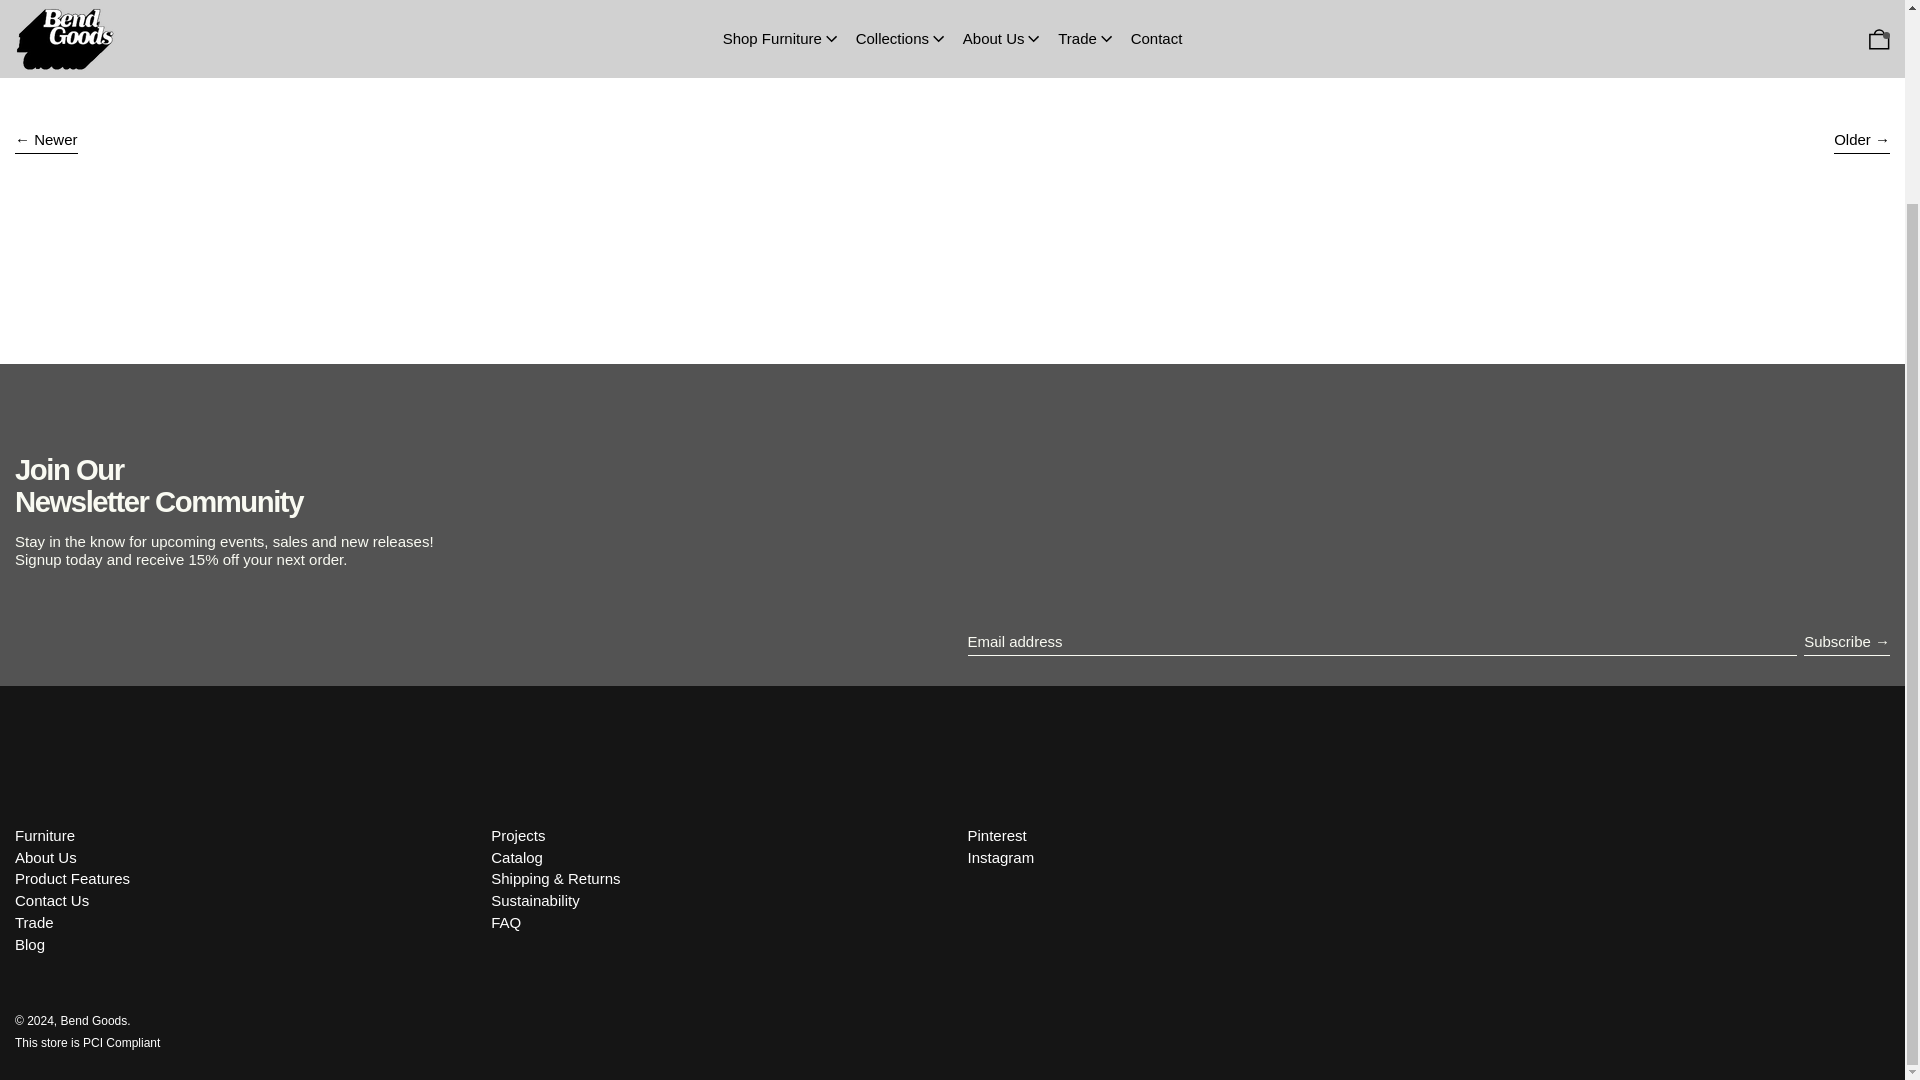  What do you see at coordinates (72, 878) in the screenshot?
I see `Product Features` at bounding box center [72, 878].